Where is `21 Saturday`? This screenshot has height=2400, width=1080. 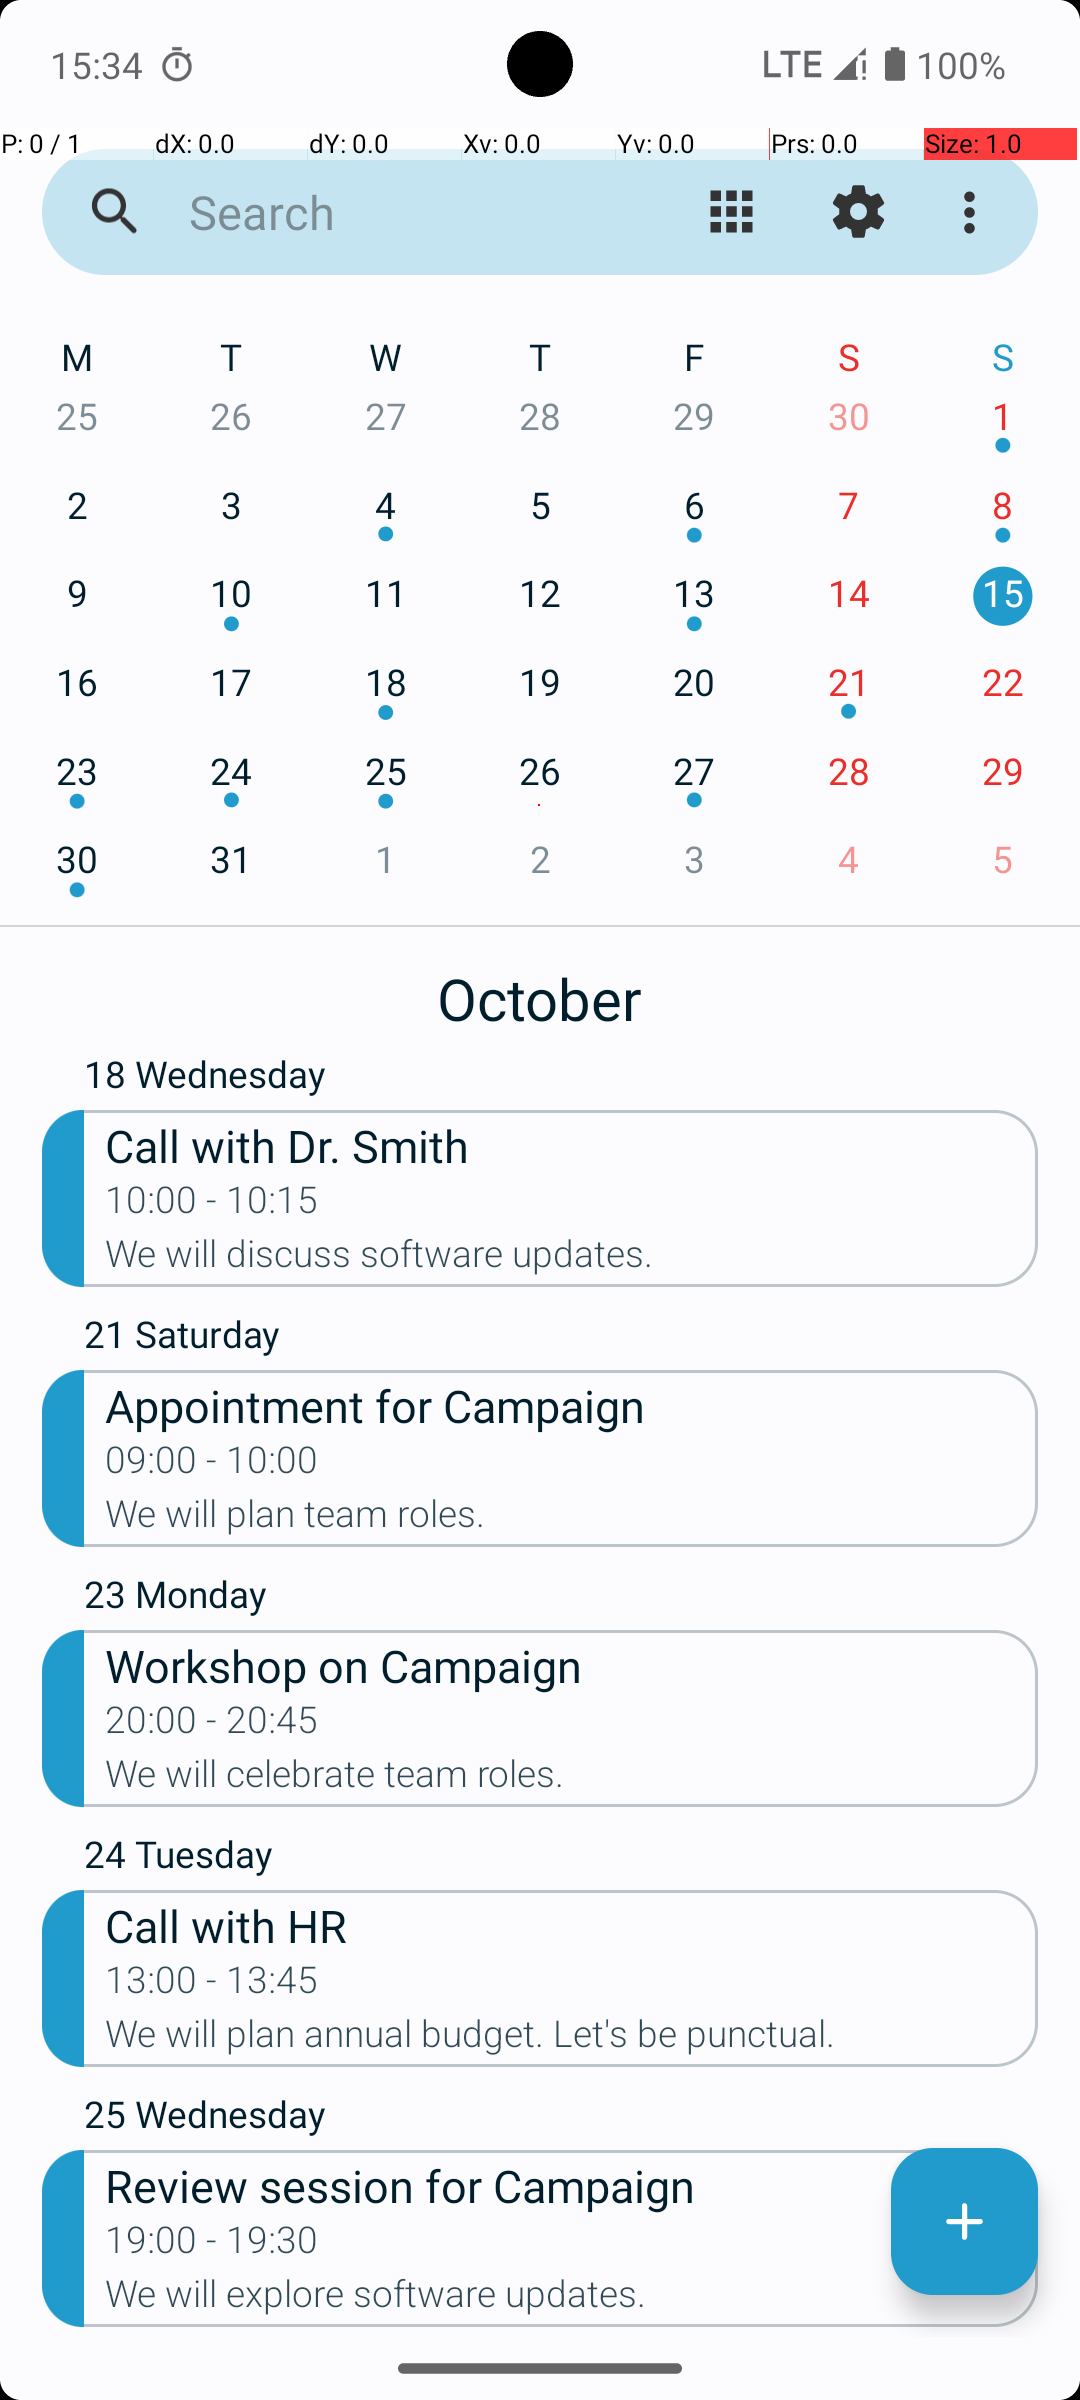
21 Saturday is located at coordinates (561, 1339).